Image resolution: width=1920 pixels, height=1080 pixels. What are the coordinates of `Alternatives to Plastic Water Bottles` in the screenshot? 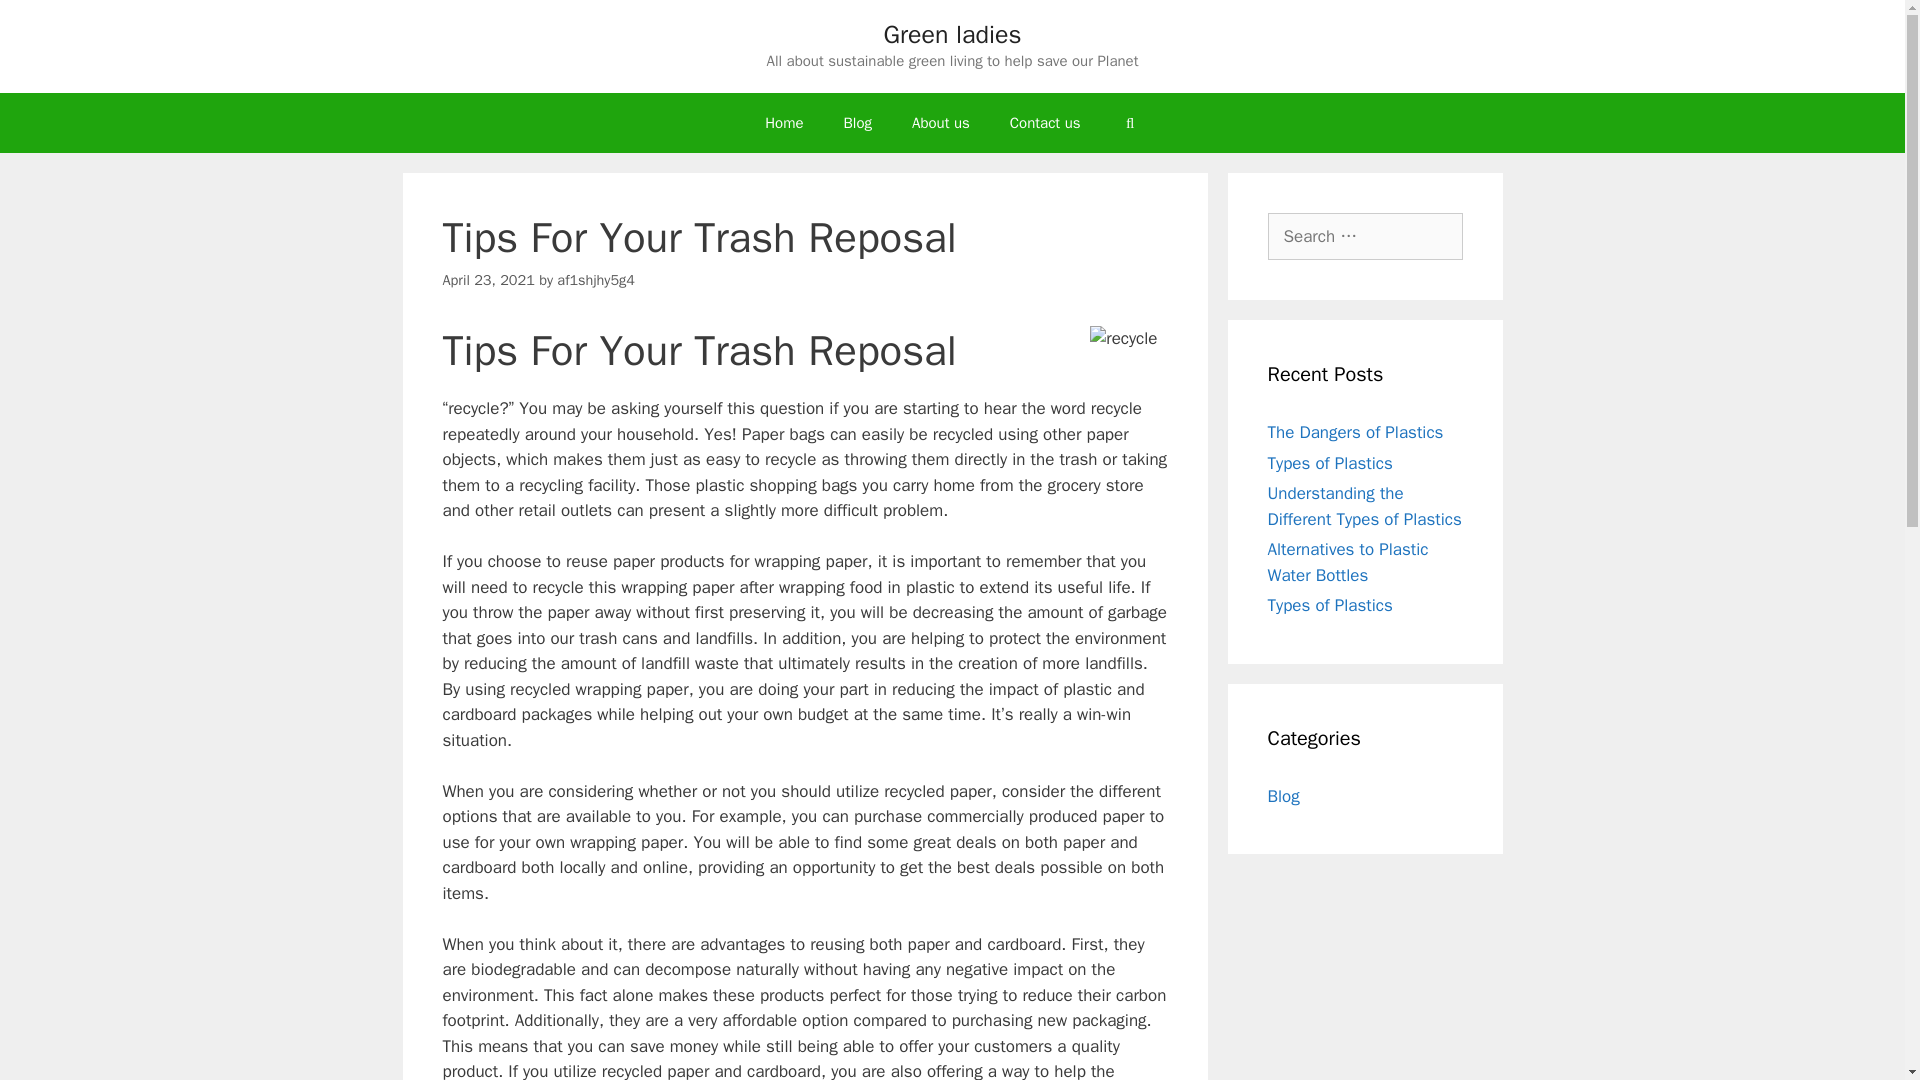 It's located at (1348, 562).